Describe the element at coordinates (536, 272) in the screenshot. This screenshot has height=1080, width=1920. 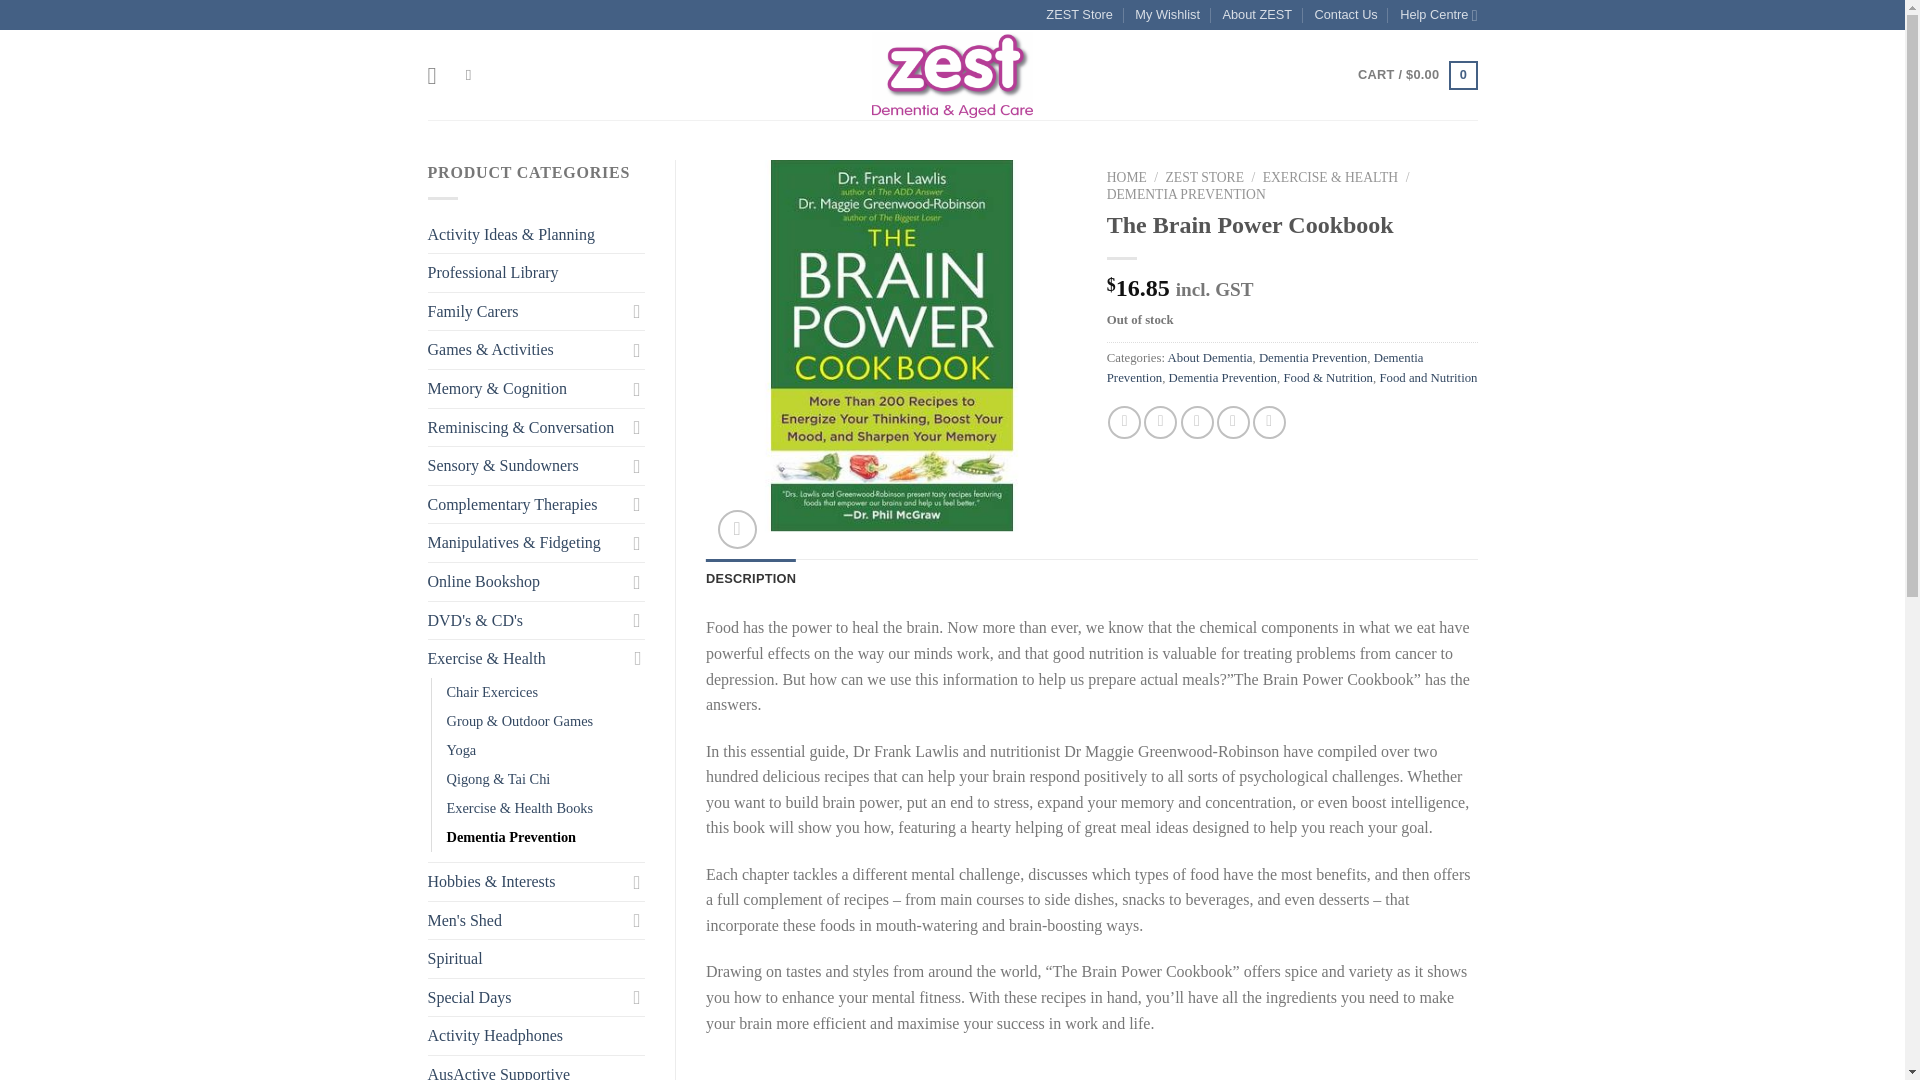
I see `Professional Library` at that location.